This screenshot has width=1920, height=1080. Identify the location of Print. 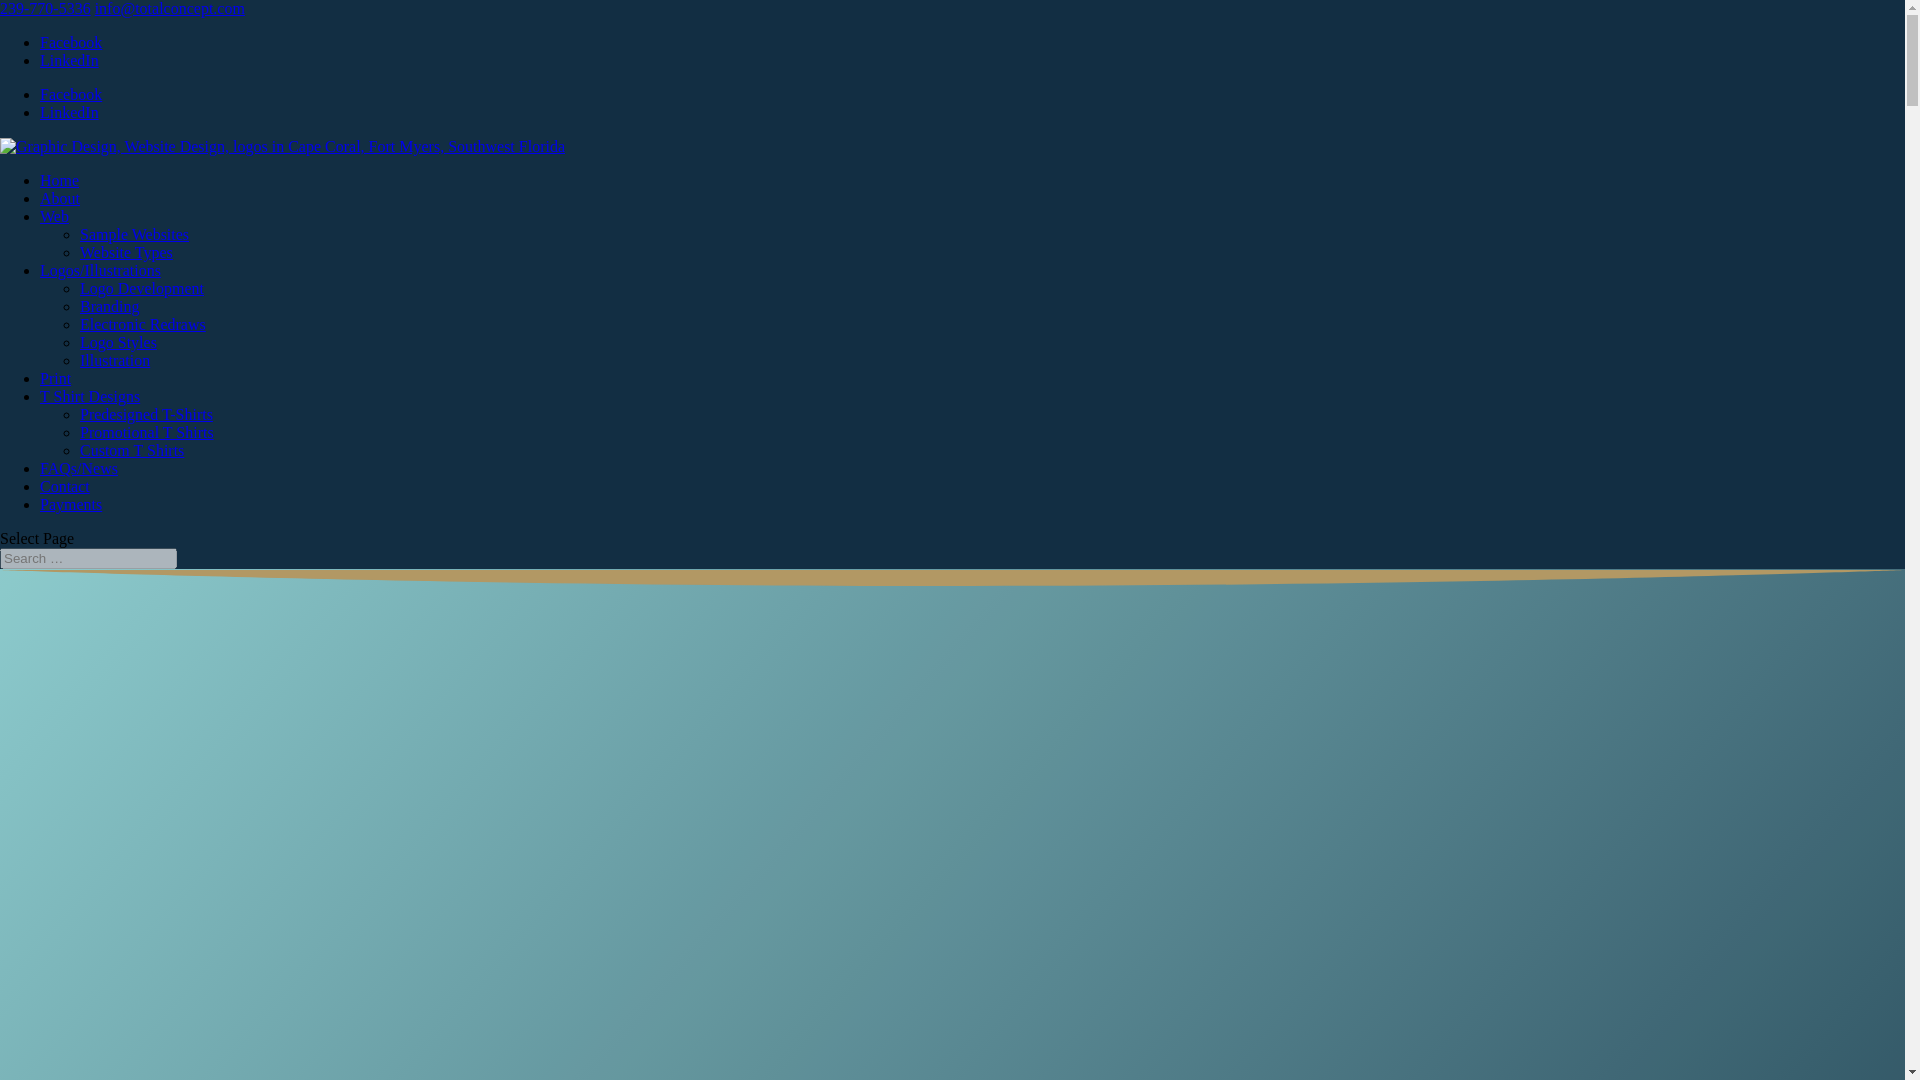
(56, 378).